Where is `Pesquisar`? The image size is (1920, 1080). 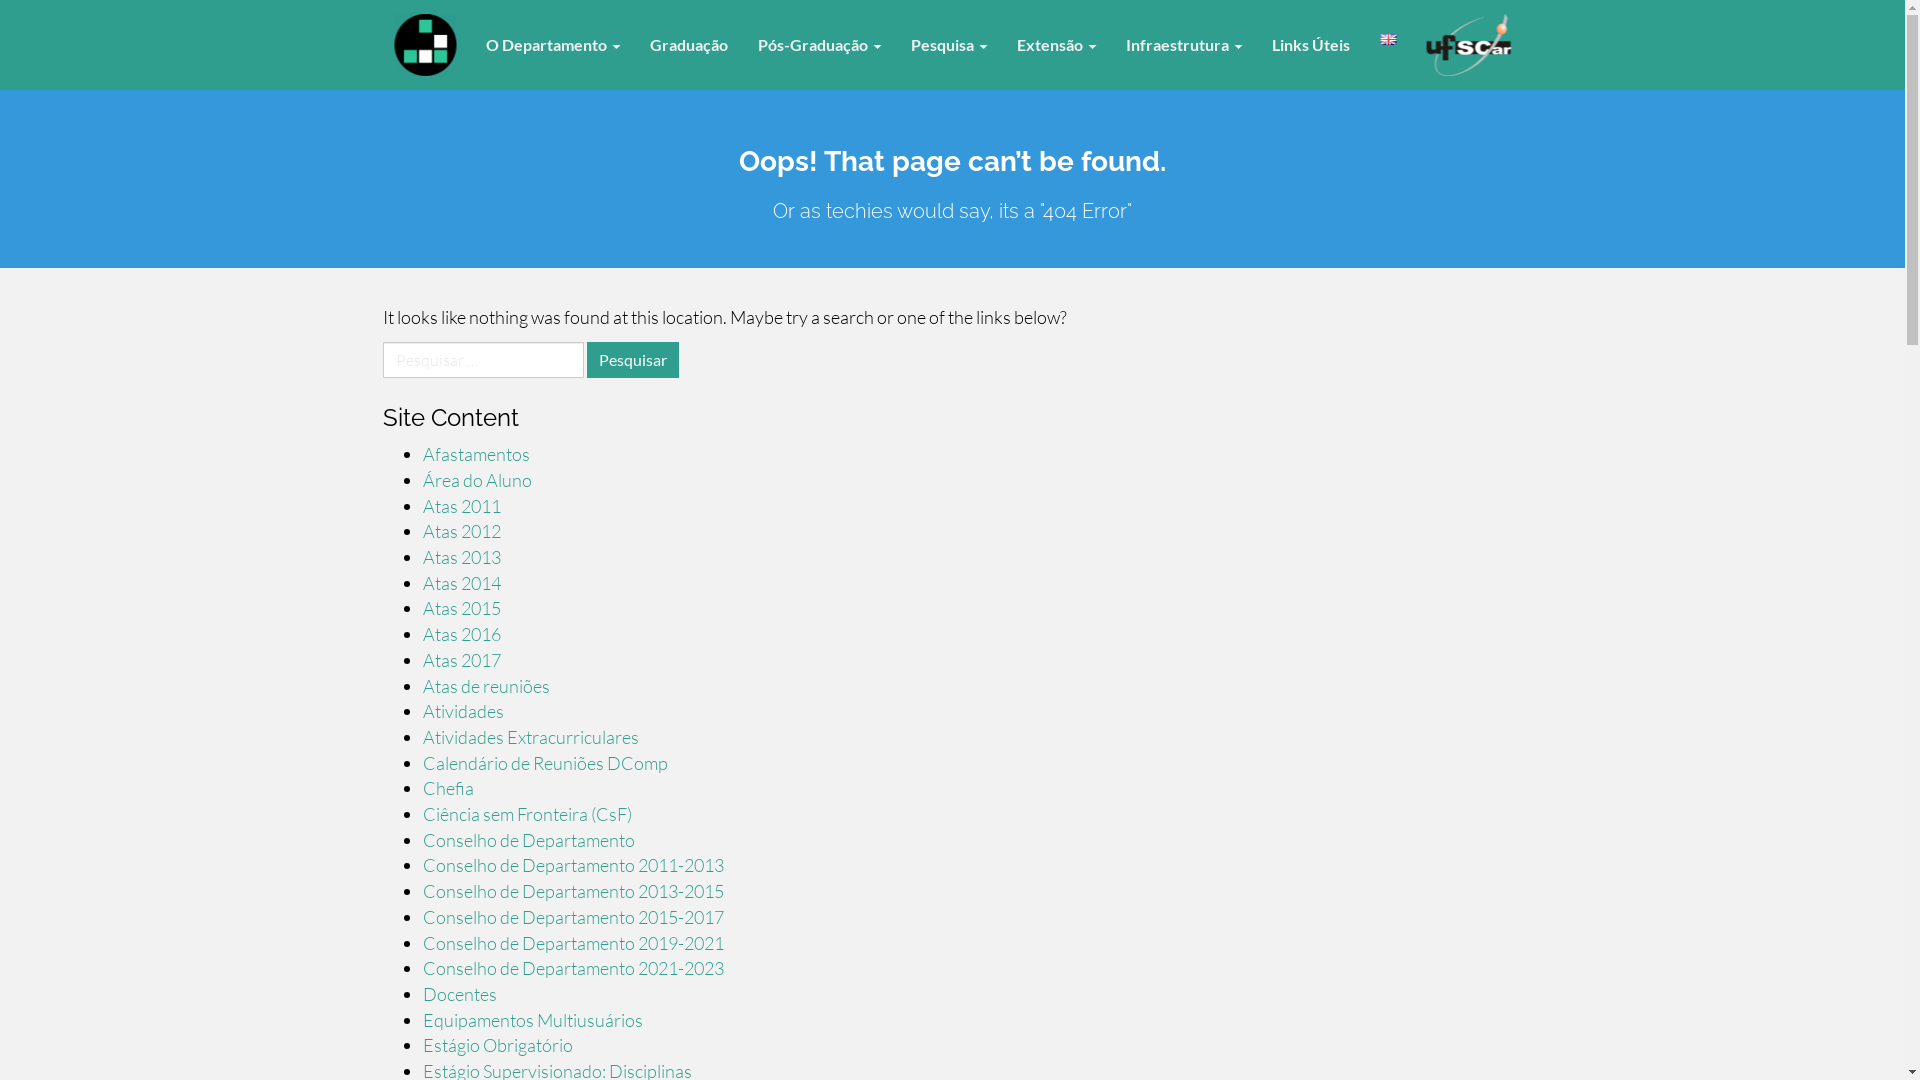 Pesquisar is located at coordinates (632, 360).